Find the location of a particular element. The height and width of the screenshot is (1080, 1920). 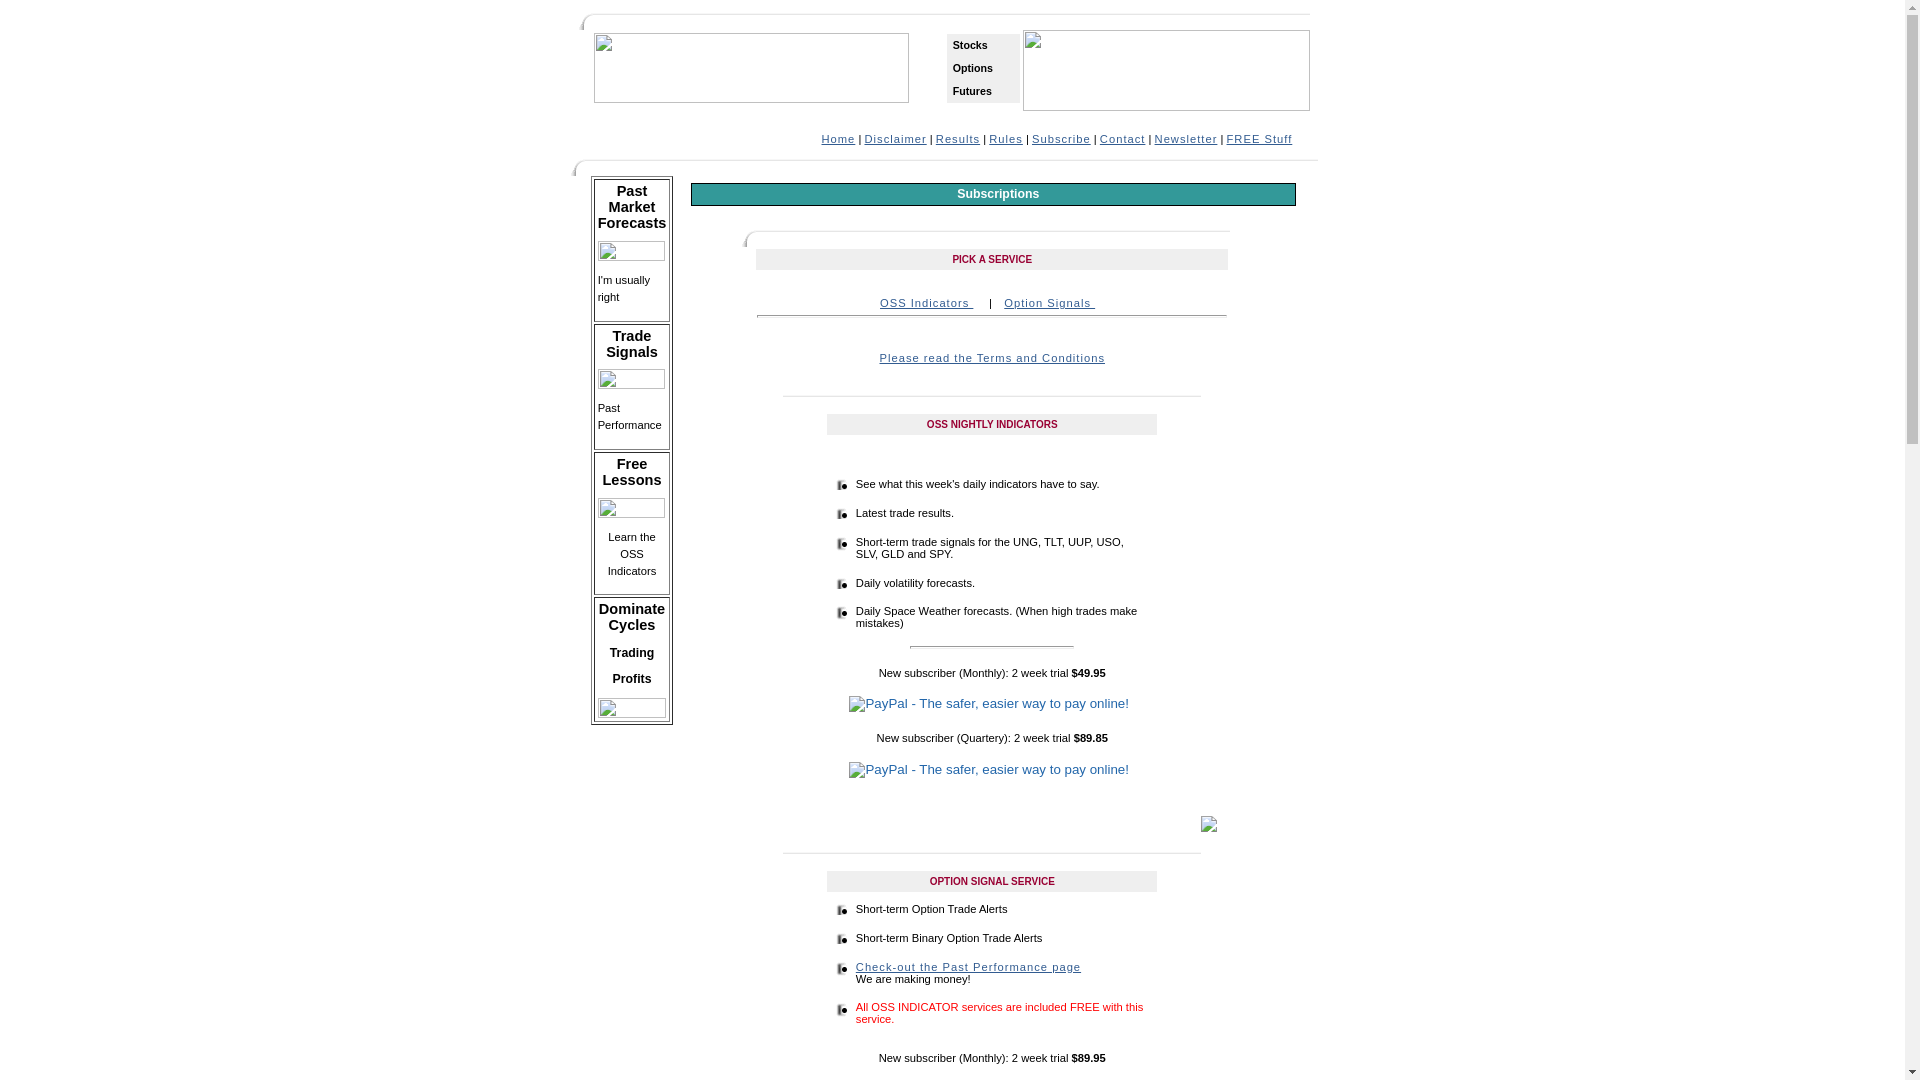

Newsletter is located at coordinates (1186, 139).